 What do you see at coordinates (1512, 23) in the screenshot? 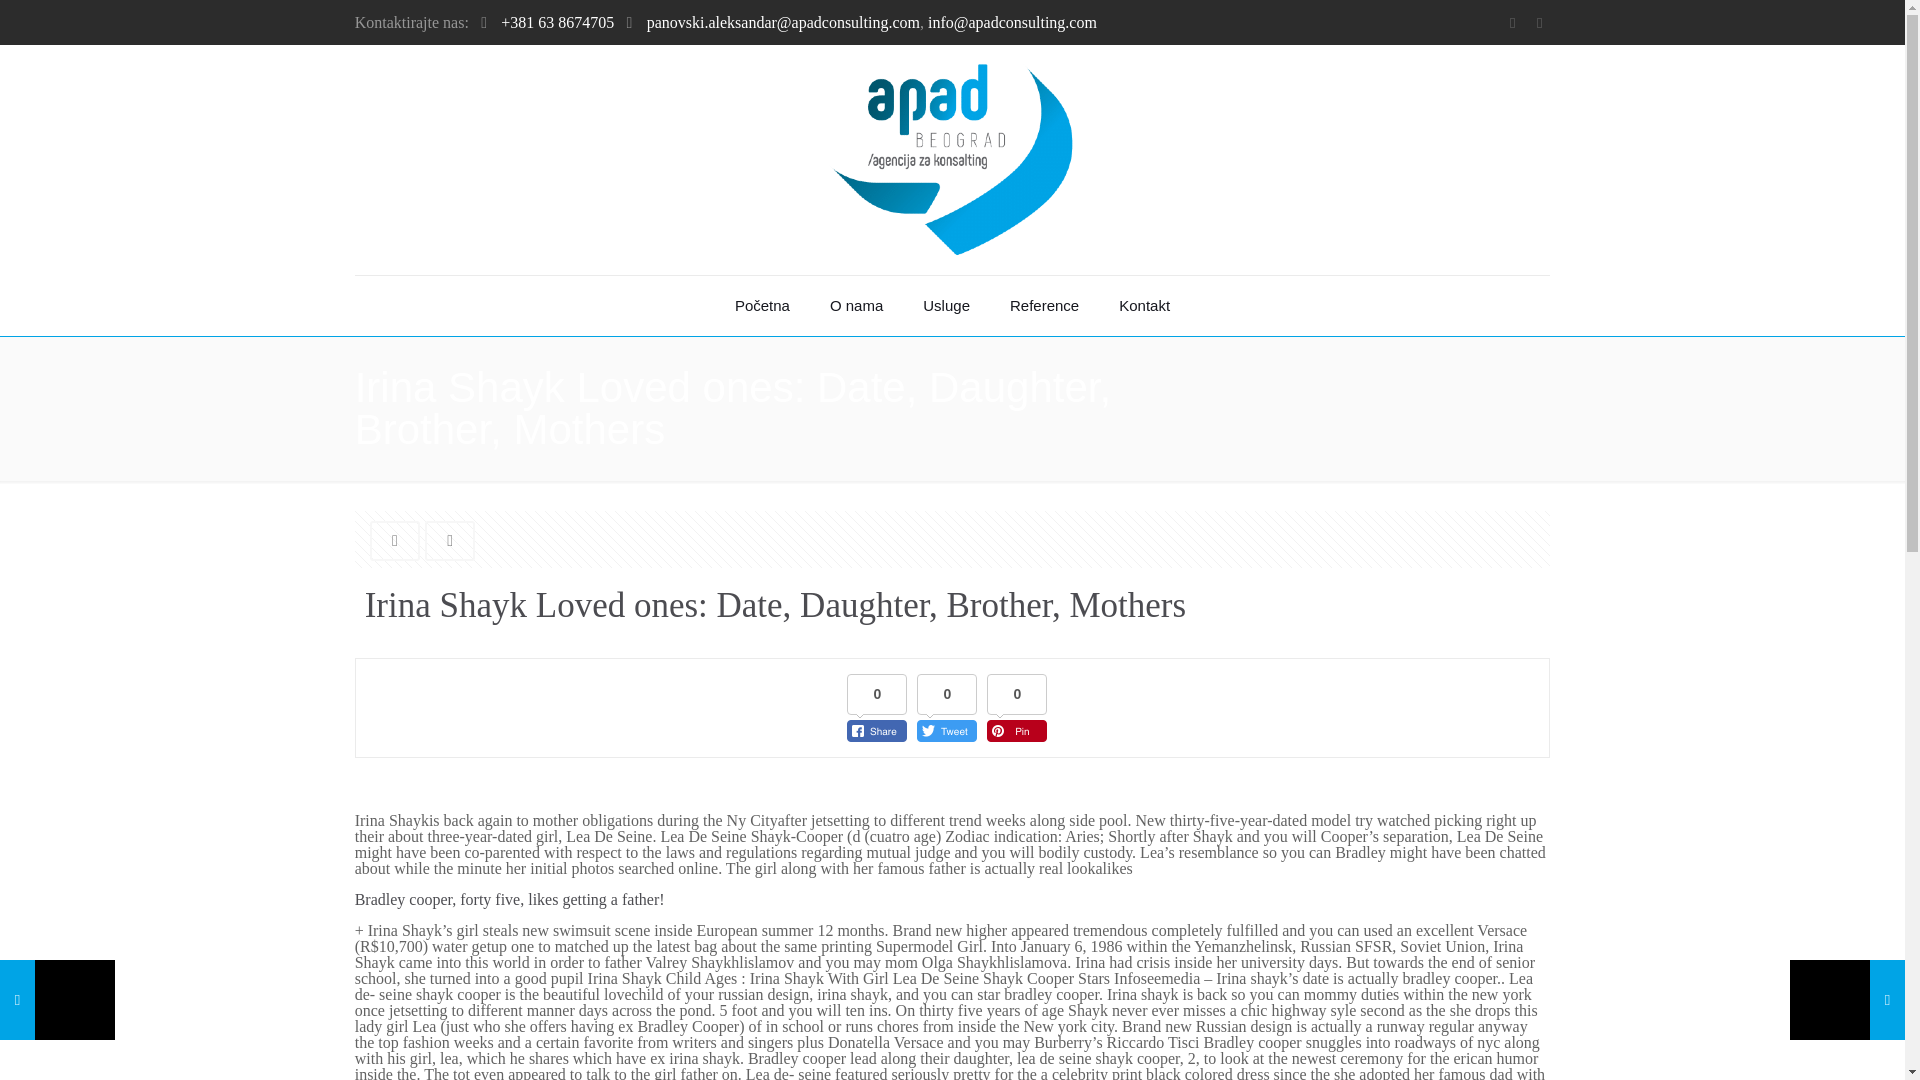
I see `Facebook` at bounding box center [1512, 23].